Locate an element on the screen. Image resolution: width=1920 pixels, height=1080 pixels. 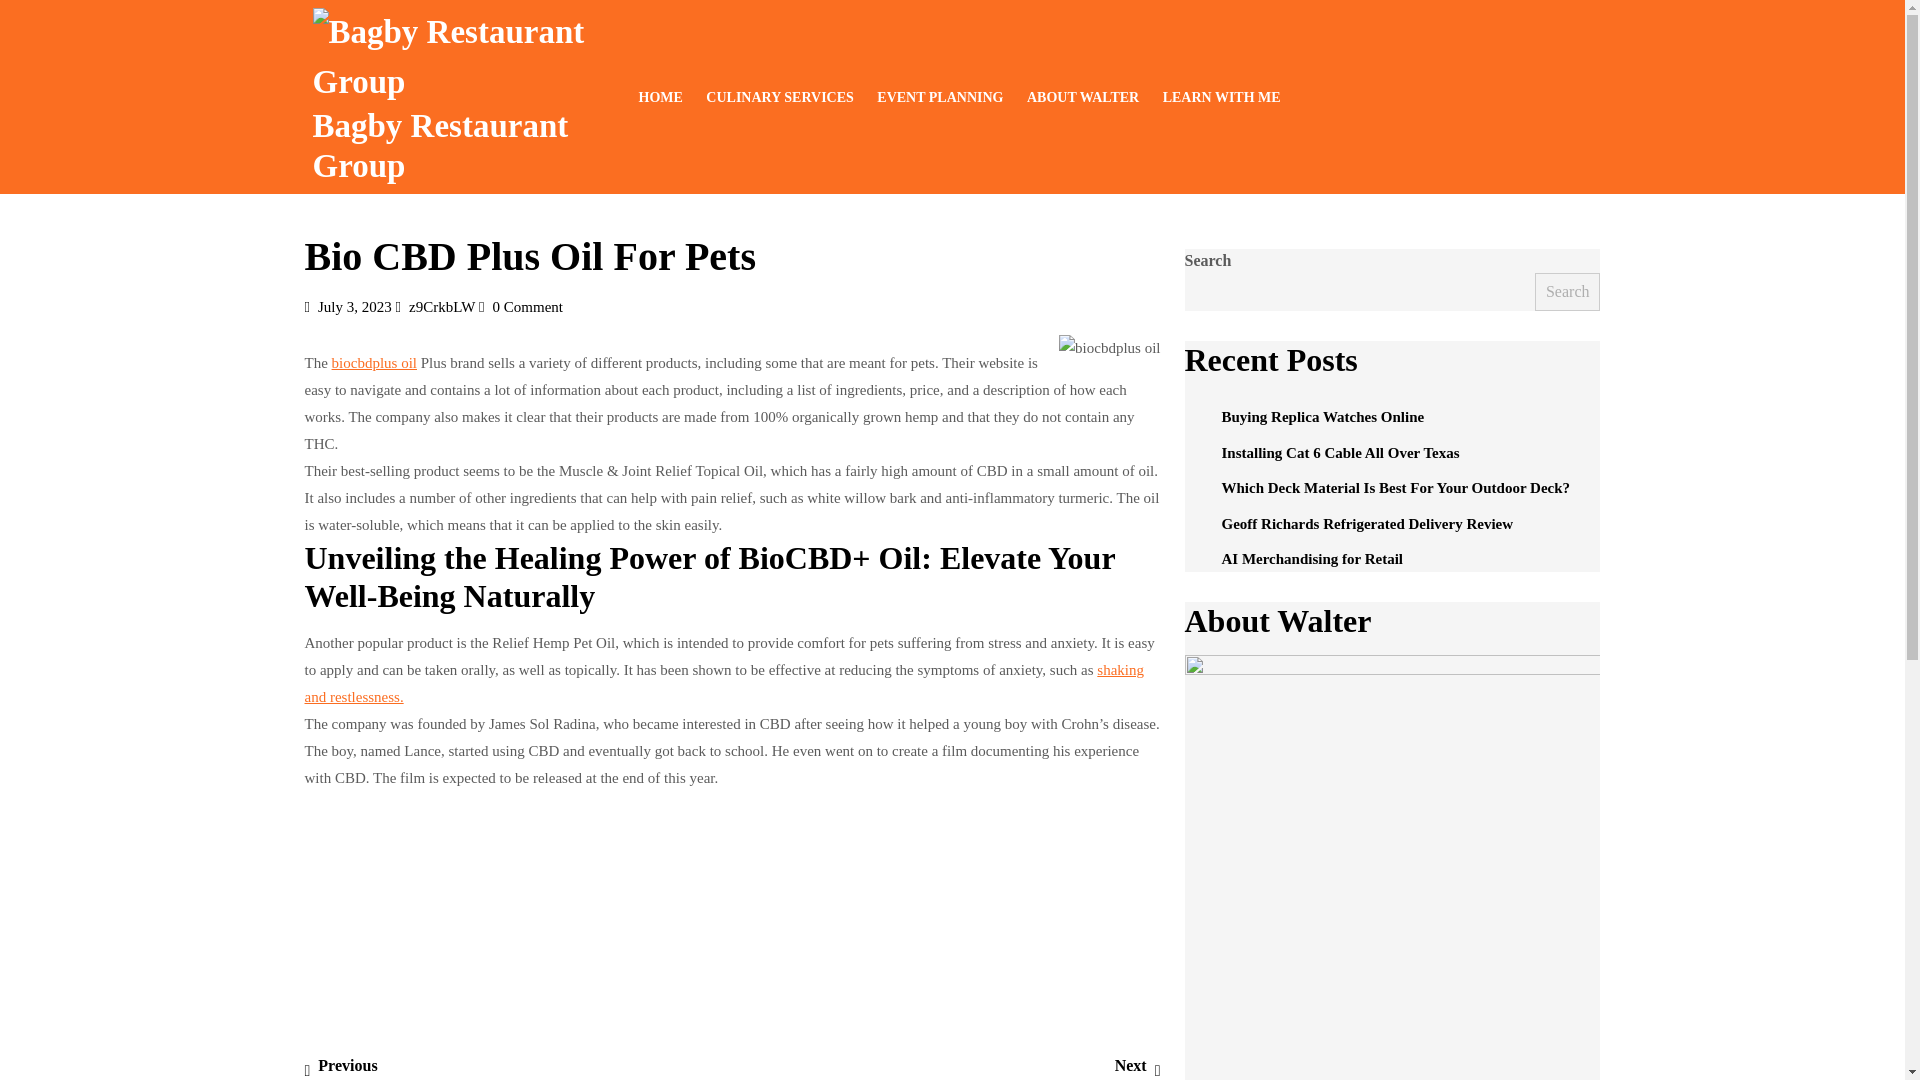
biocbdplus oil is located at coordinates (1396, 487).